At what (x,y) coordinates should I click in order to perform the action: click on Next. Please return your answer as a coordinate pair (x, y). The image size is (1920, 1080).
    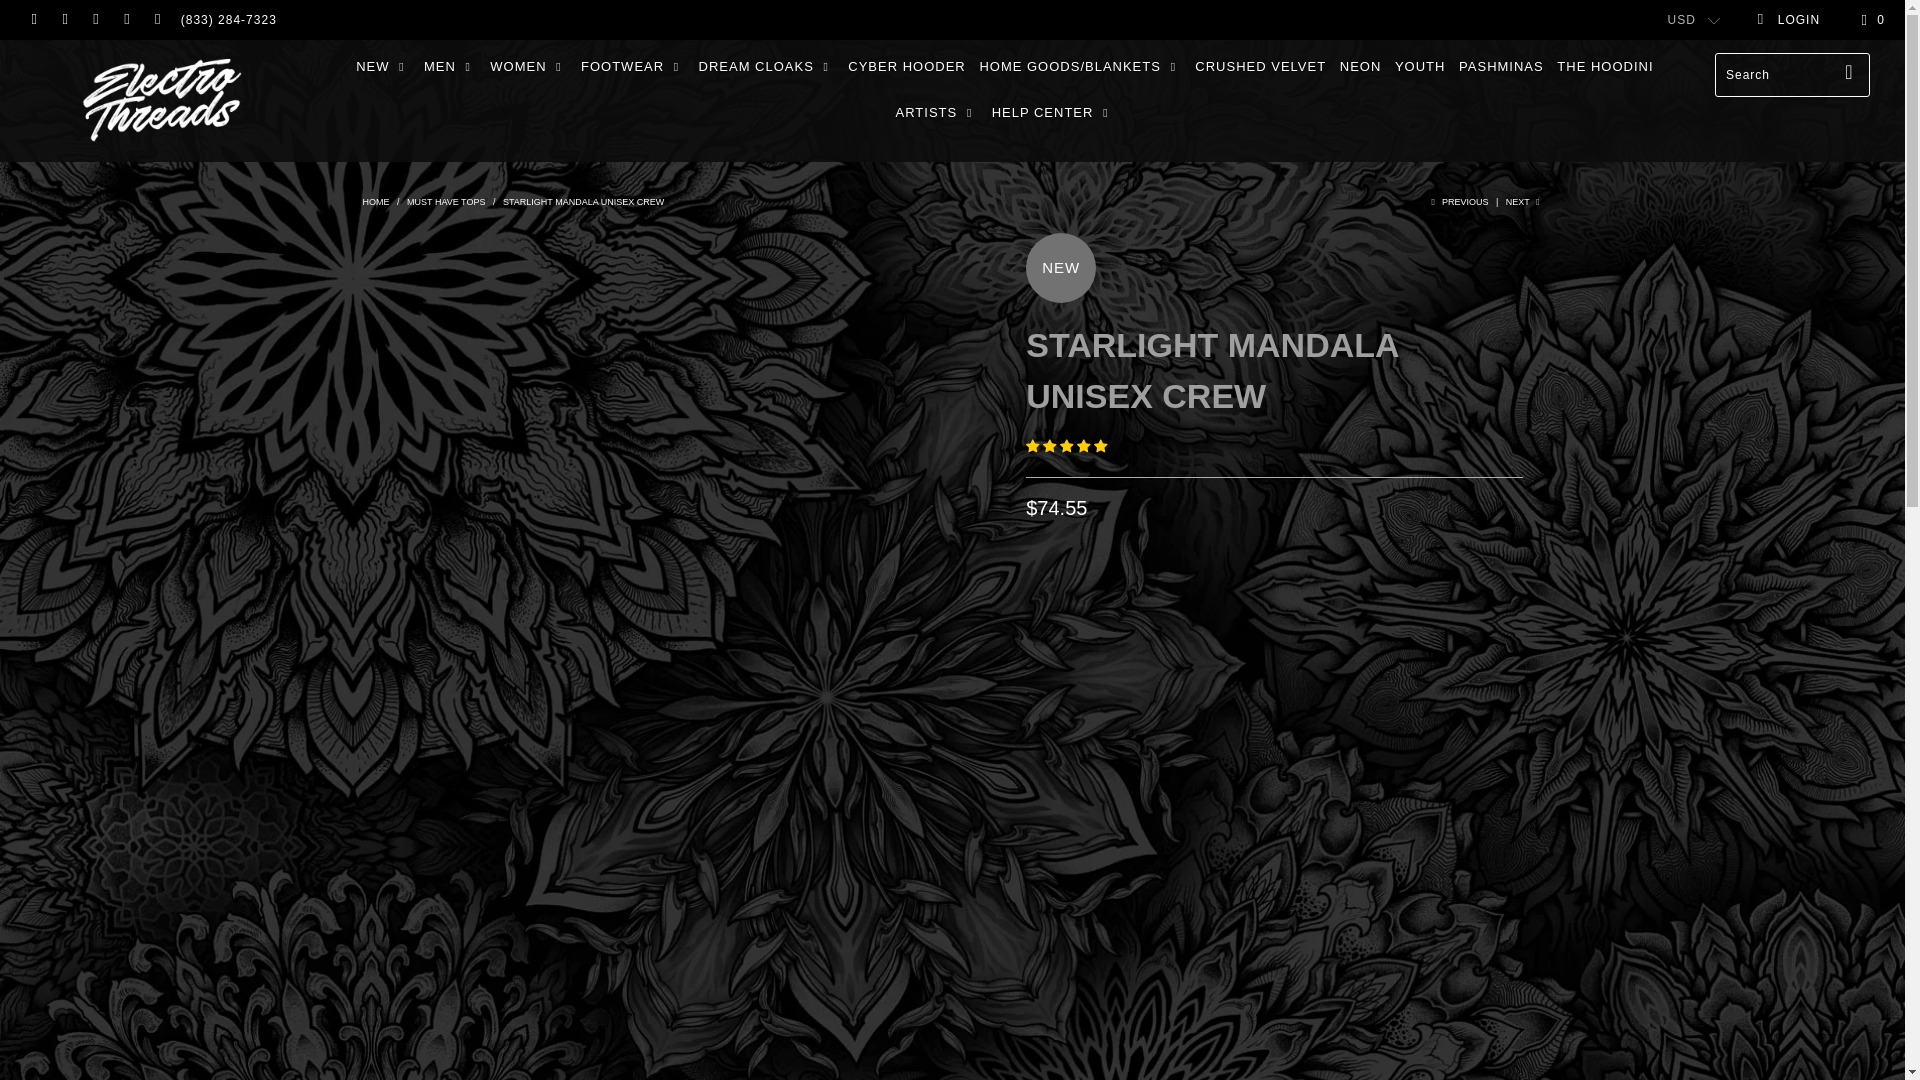
    Looking at the image, I should click on (1524, 202).